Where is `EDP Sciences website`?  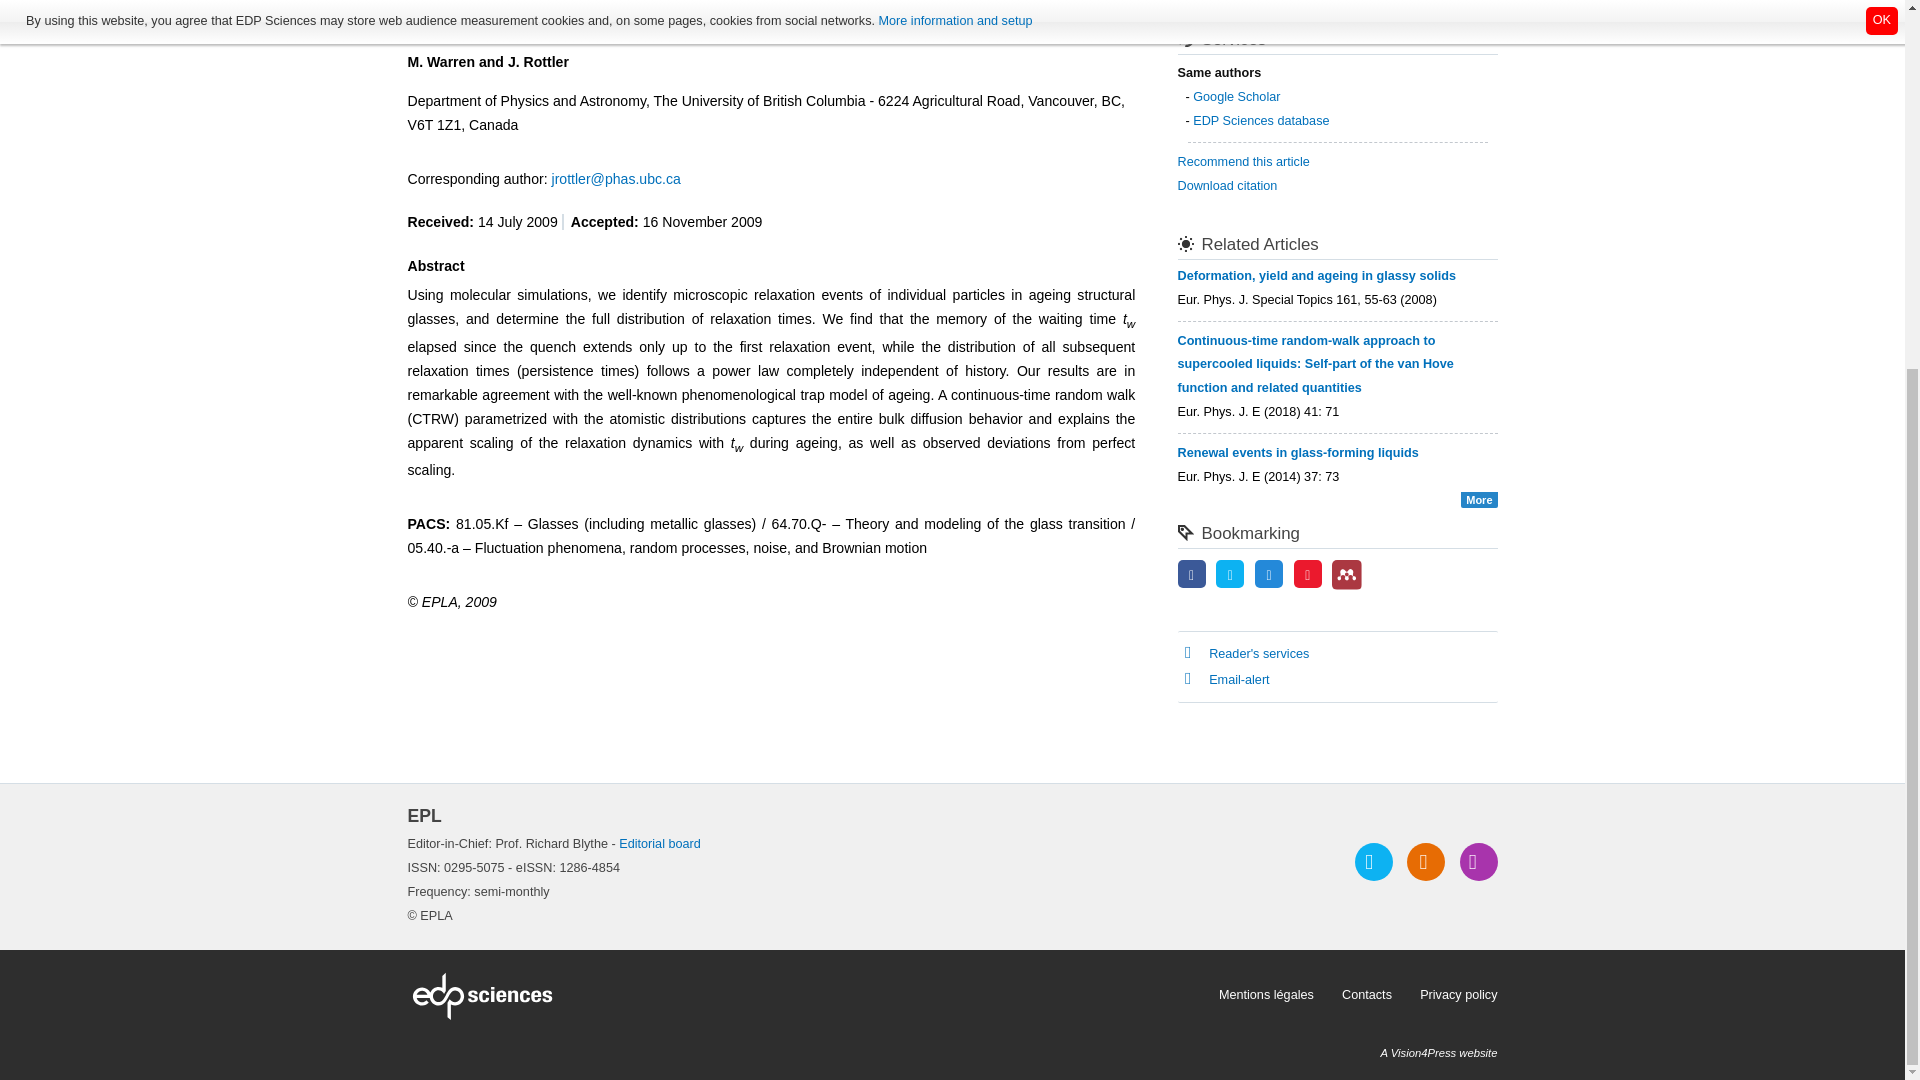
EDP Sciences website is located at coordinates (806, 995).